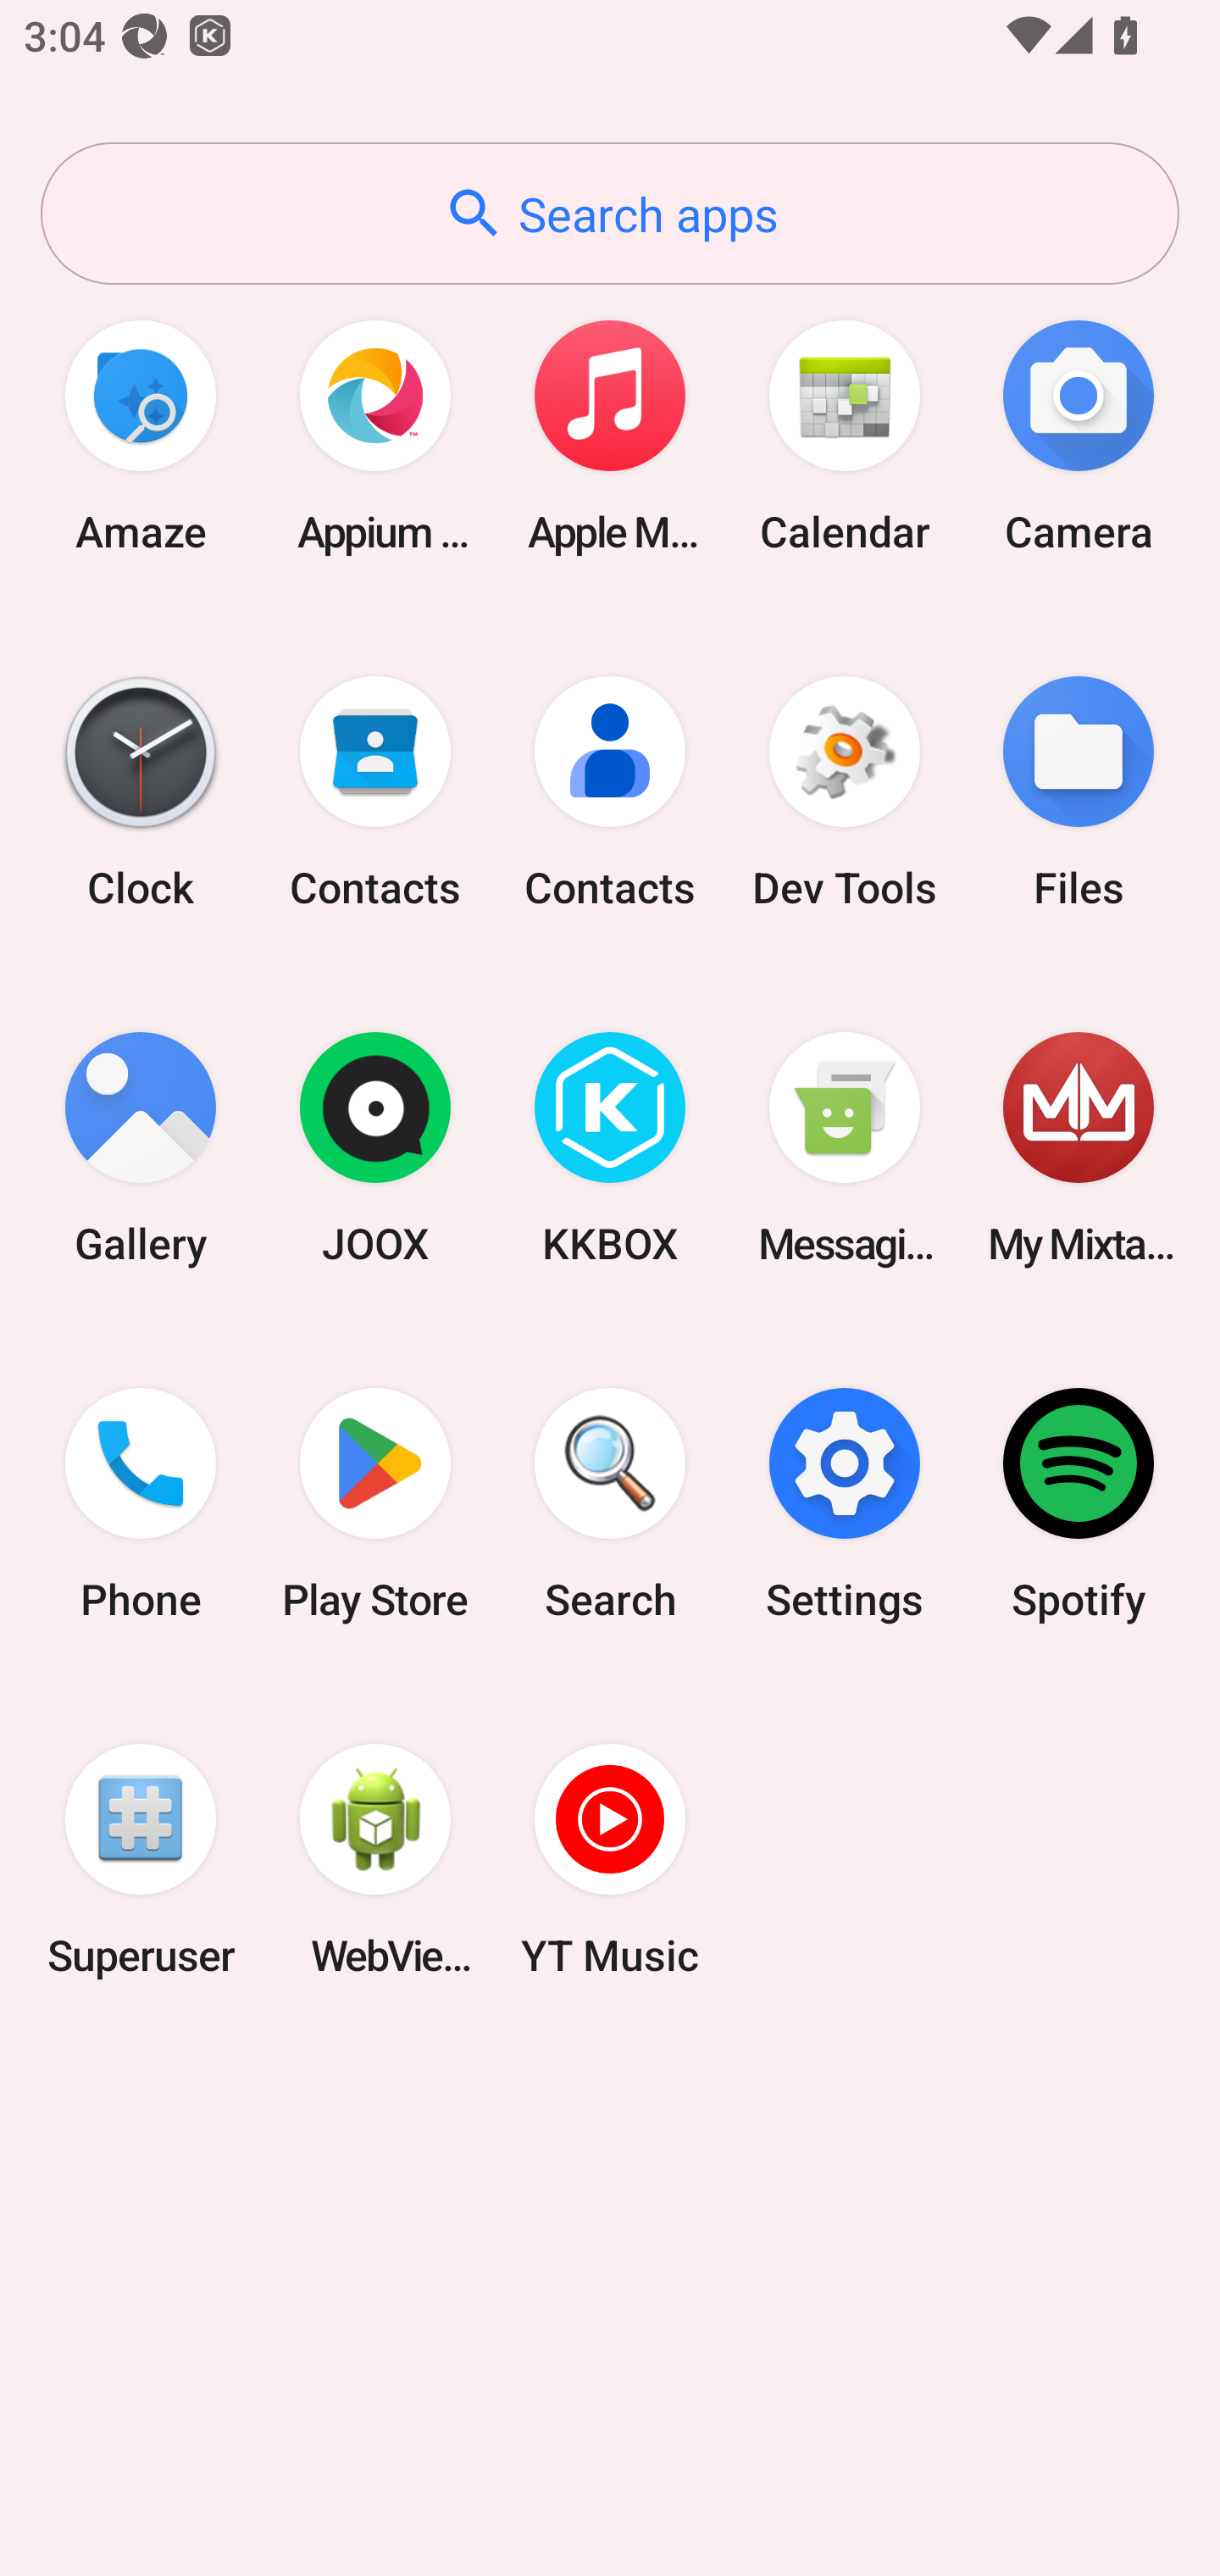 The width and height of the screenshot is (1220, 2576). What do you see at coordinates (375, 1149) in the screenshot?
I see `JOOX` at bounding box center [375, 1149].